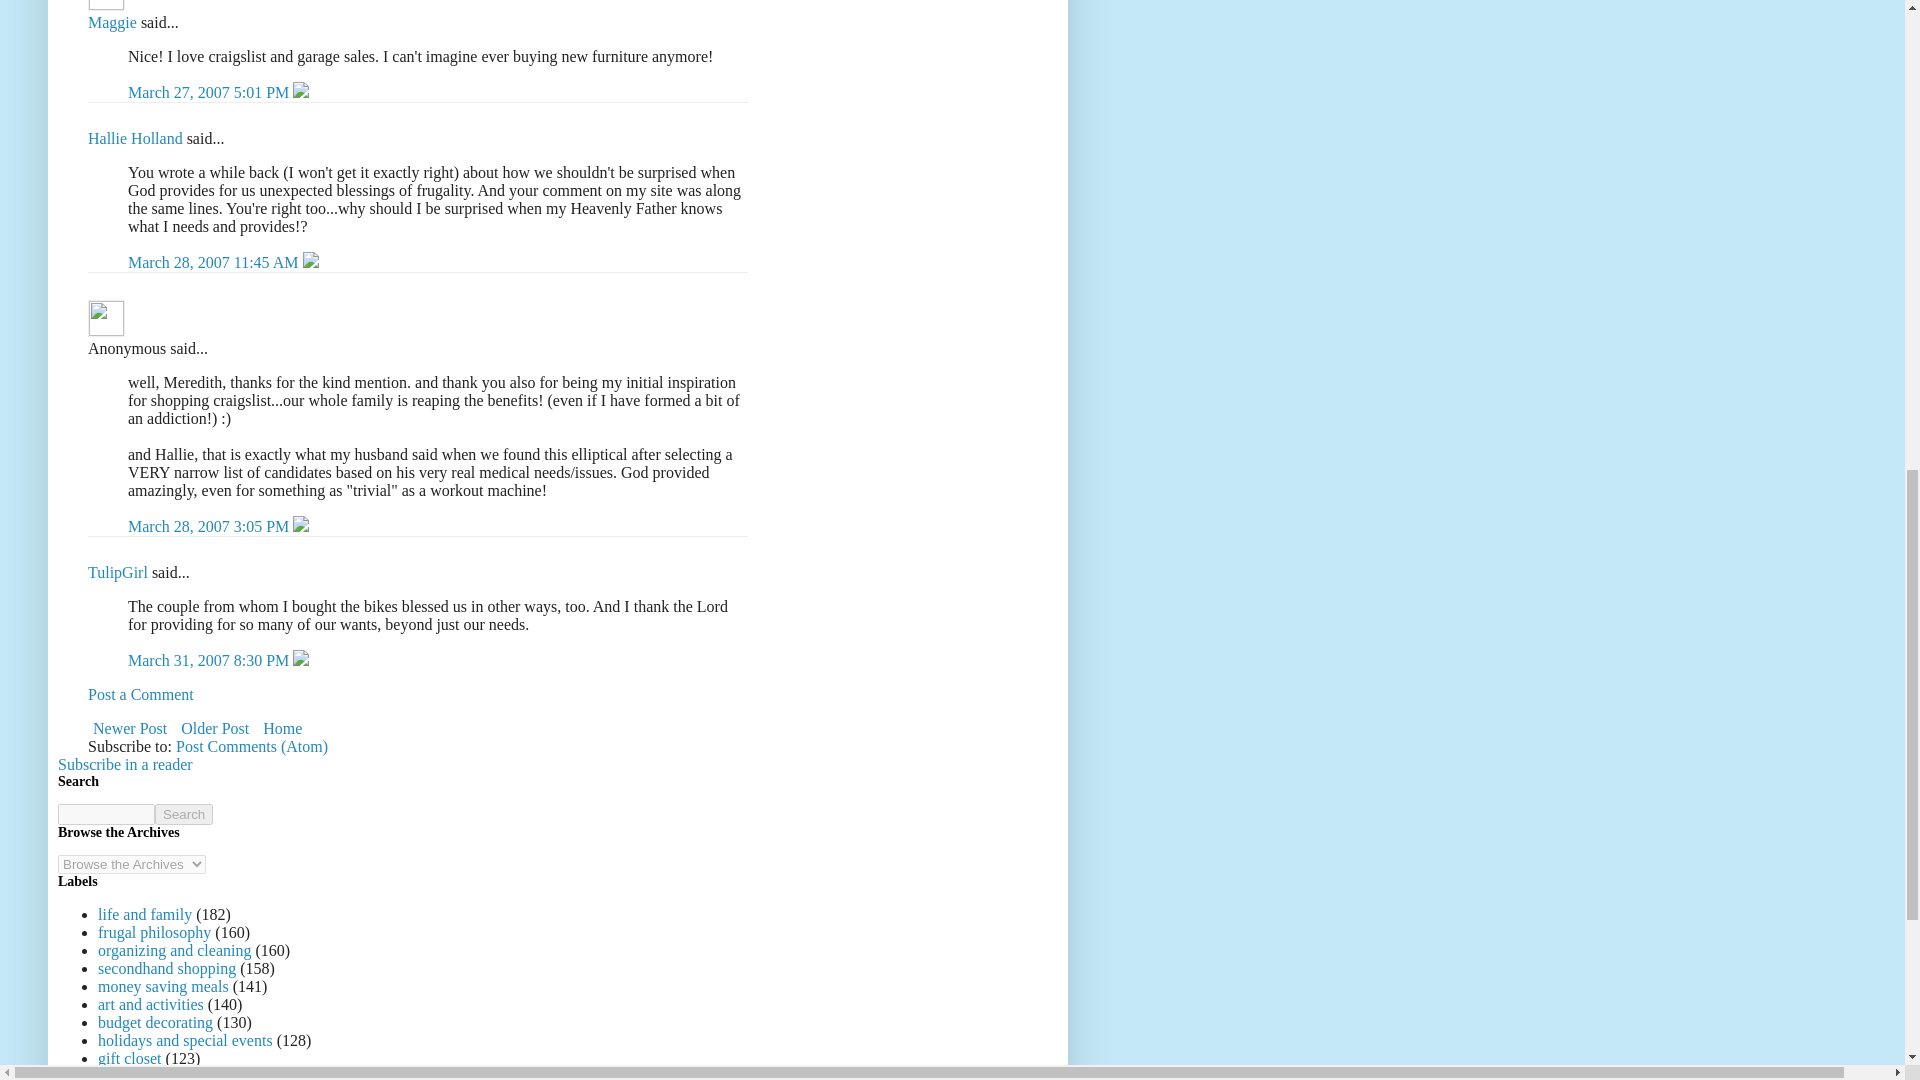 The image size is (1920, 1080). Describe the element at coordinates (301, 92) in the screenshot. I see `Delete Comment` at that location.